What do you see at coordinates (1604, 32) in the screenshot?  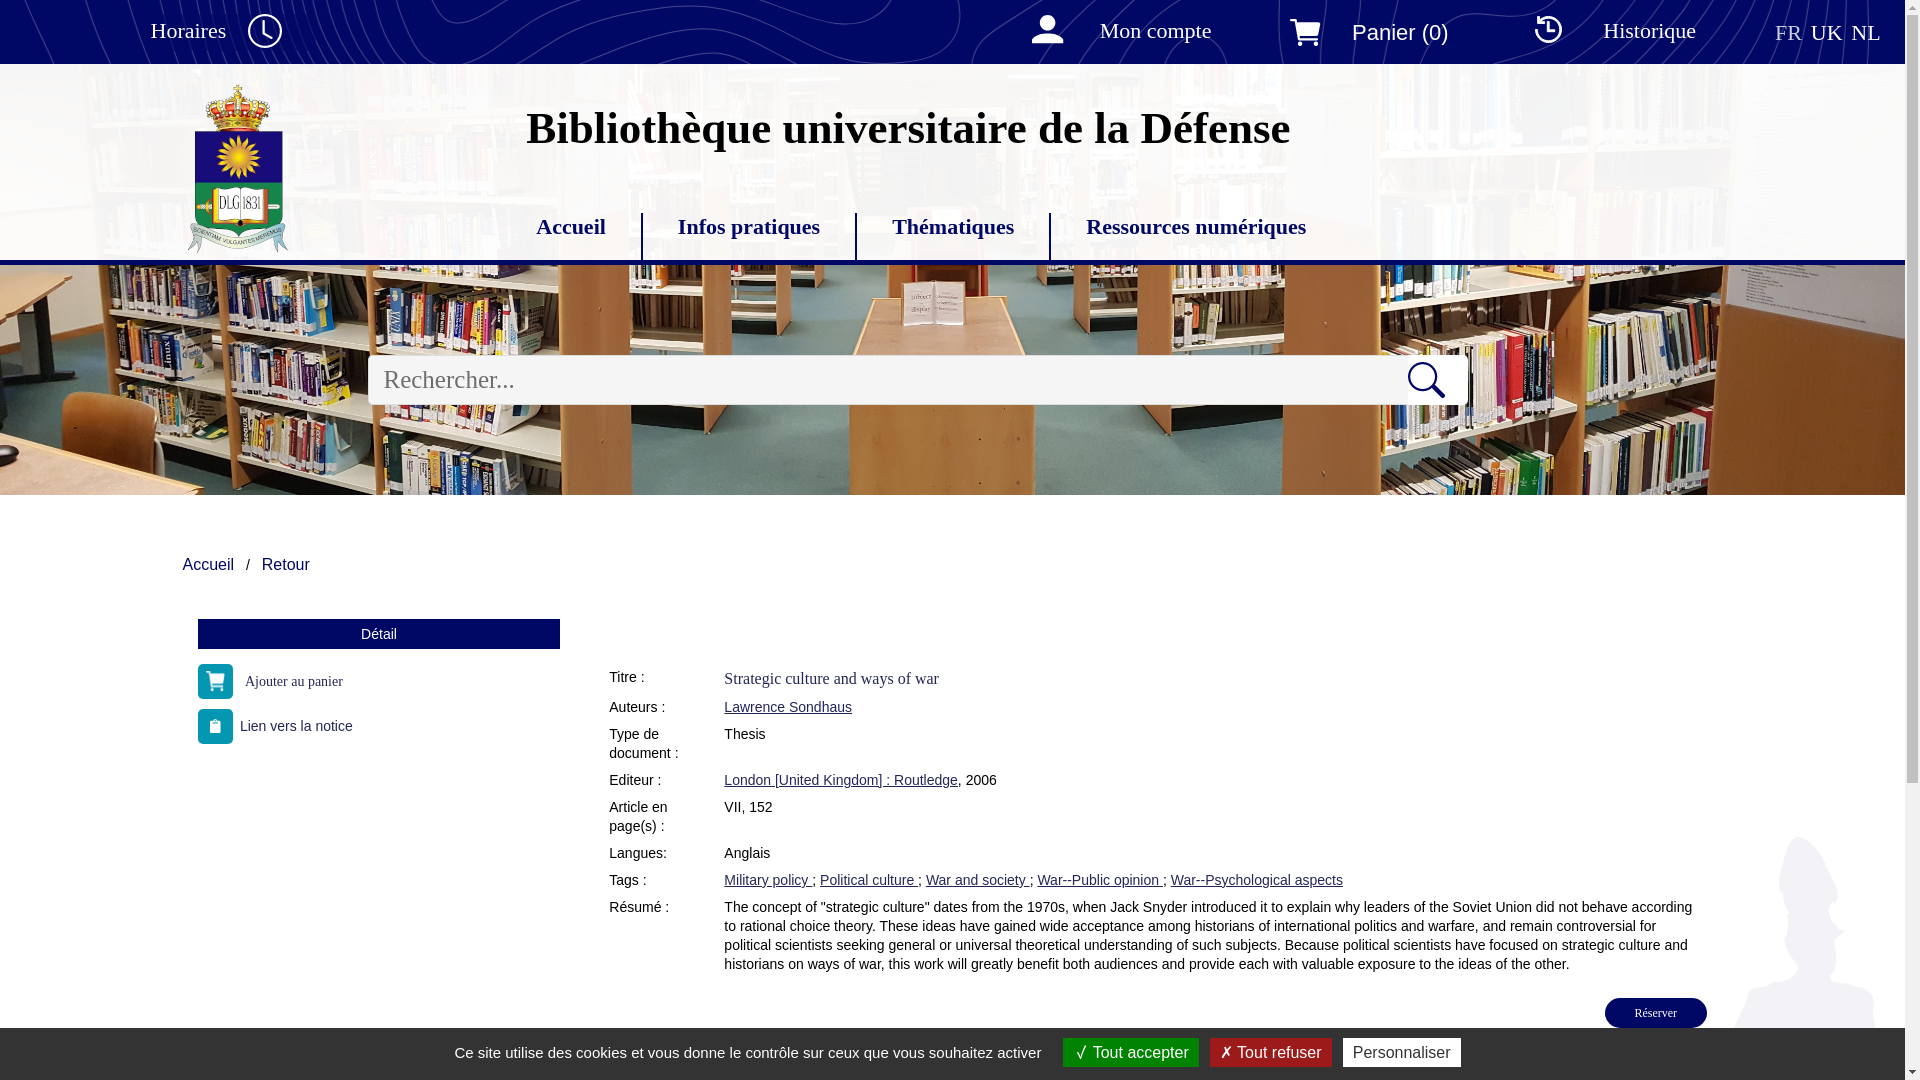 I see `Historique des recherches` at bounding box center [1604, 32].